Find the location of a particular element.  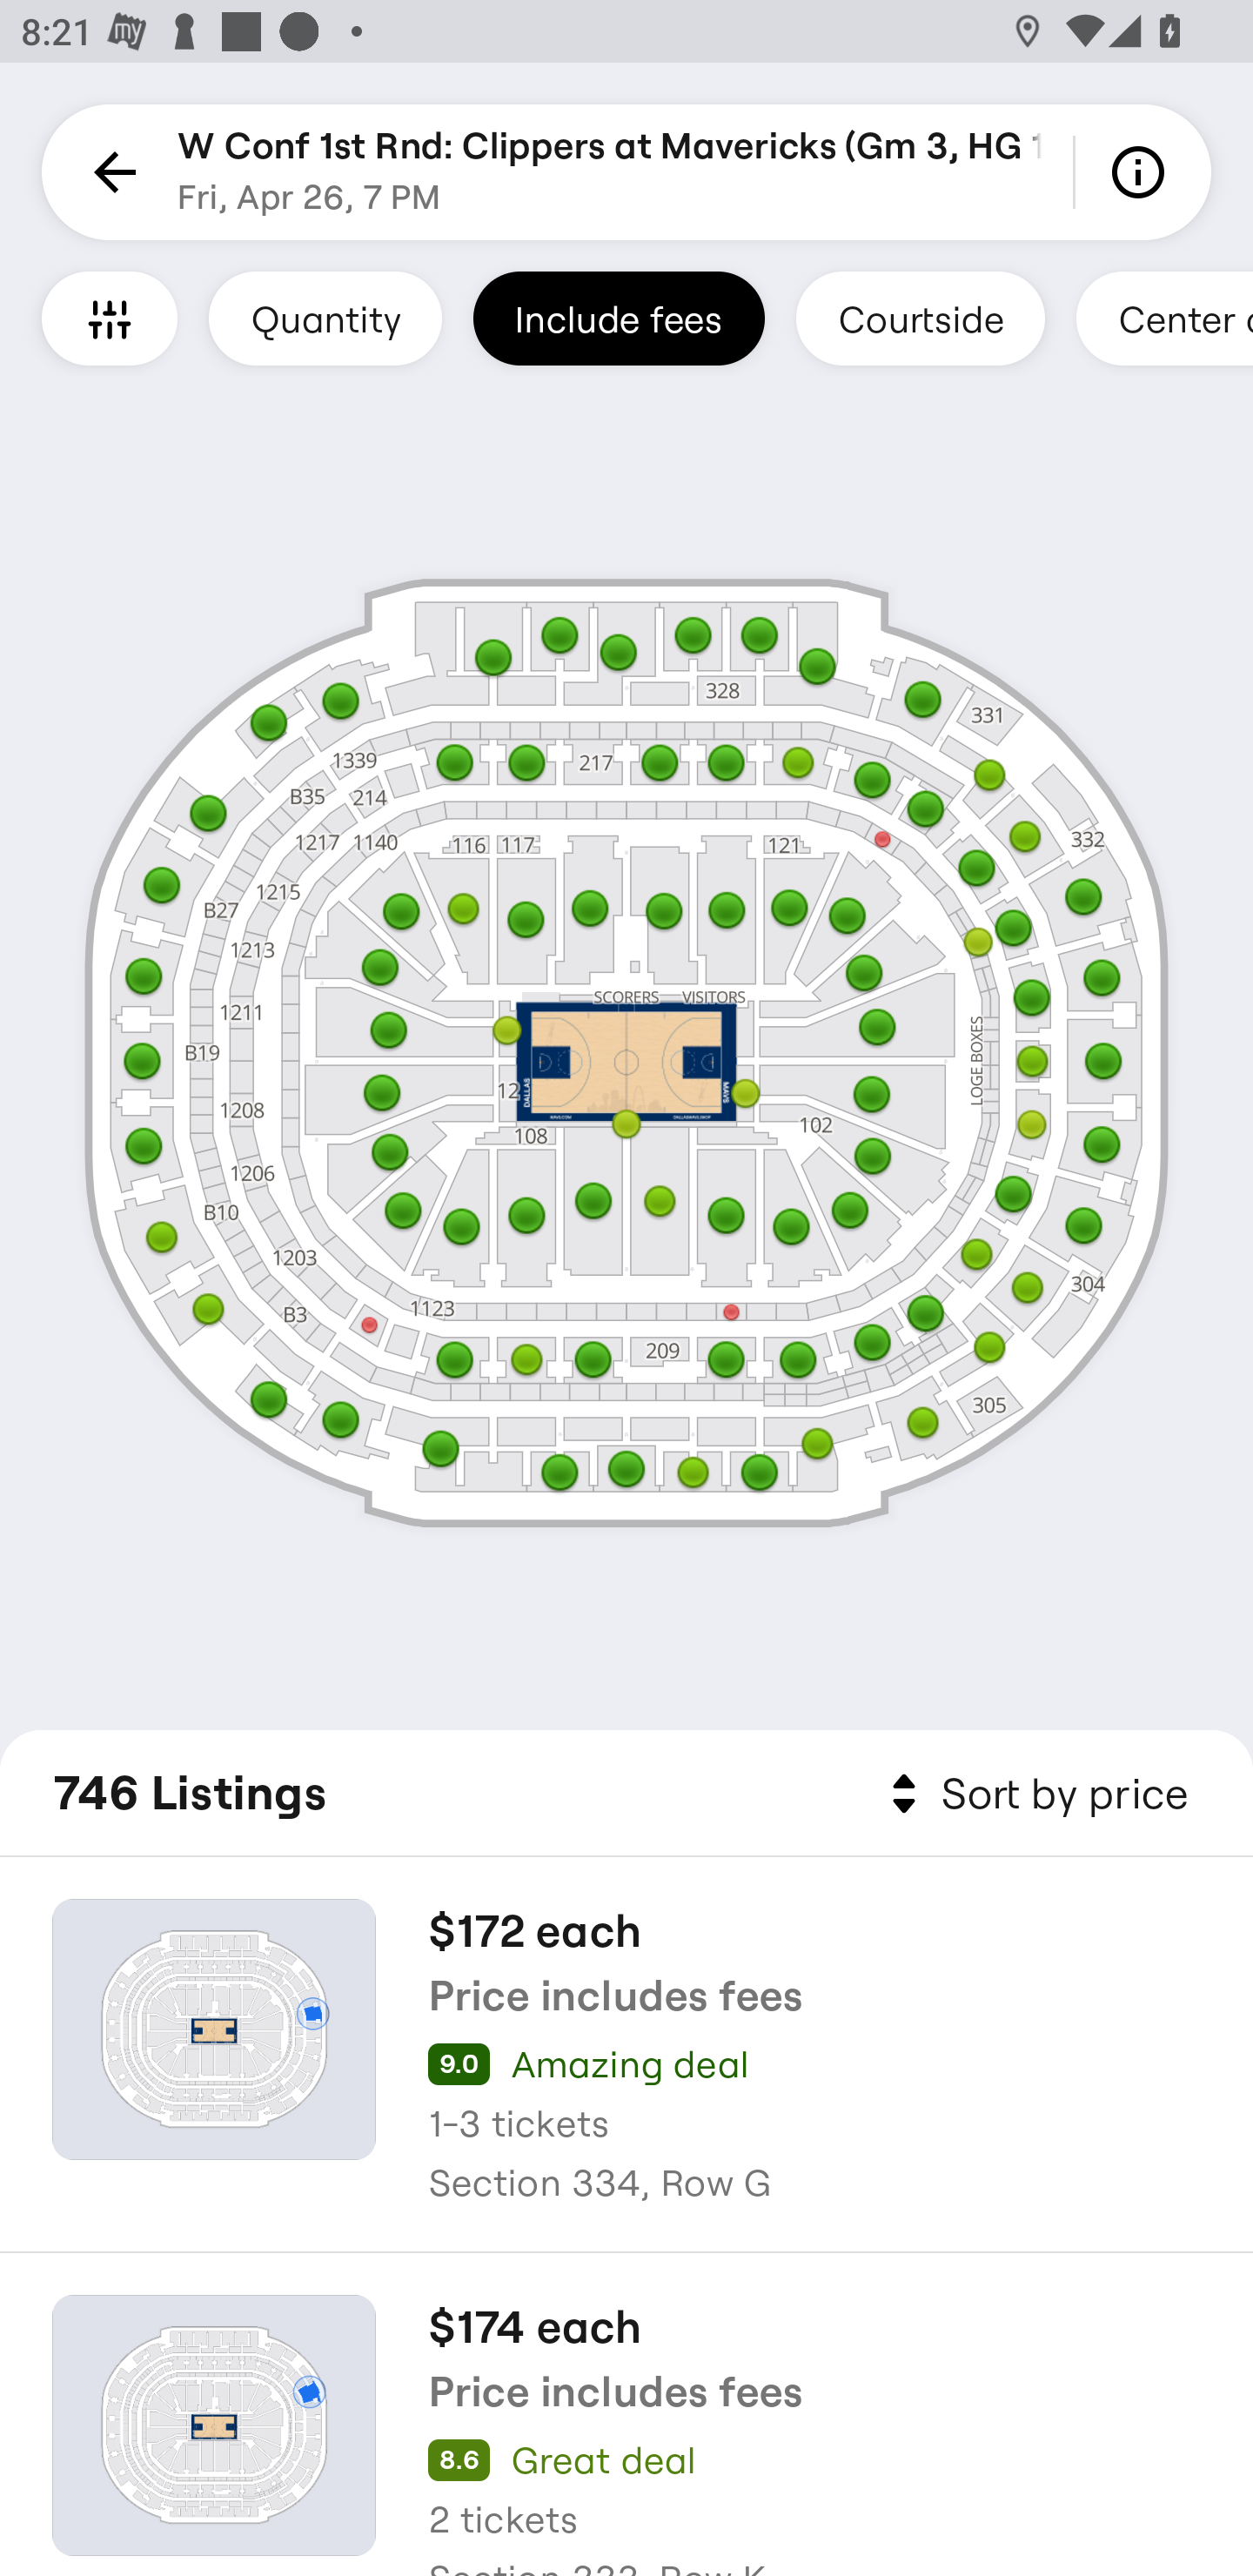

Center court is located at coordinates (1164, 318).